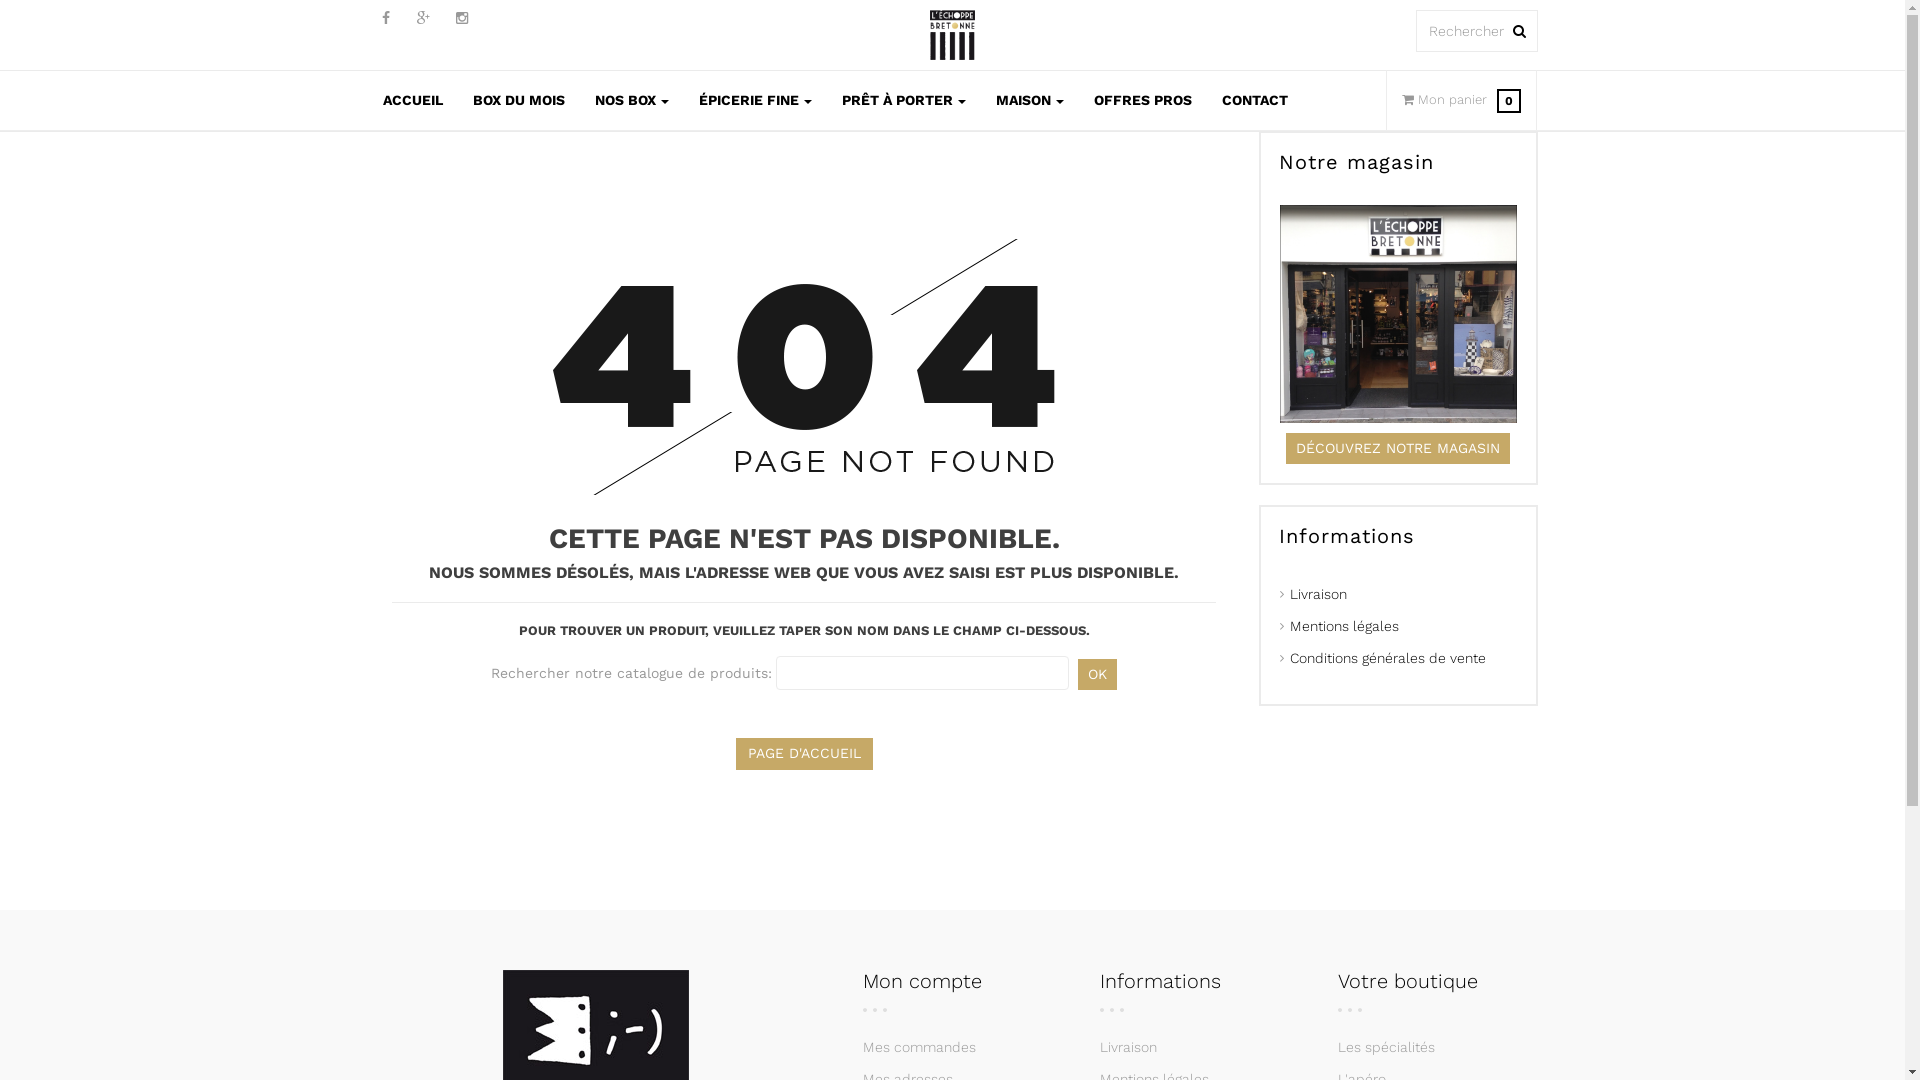 The height and width of the screenshot is (1080, 1920). I want to click on OFFRES PROS, so click(1142, 100).